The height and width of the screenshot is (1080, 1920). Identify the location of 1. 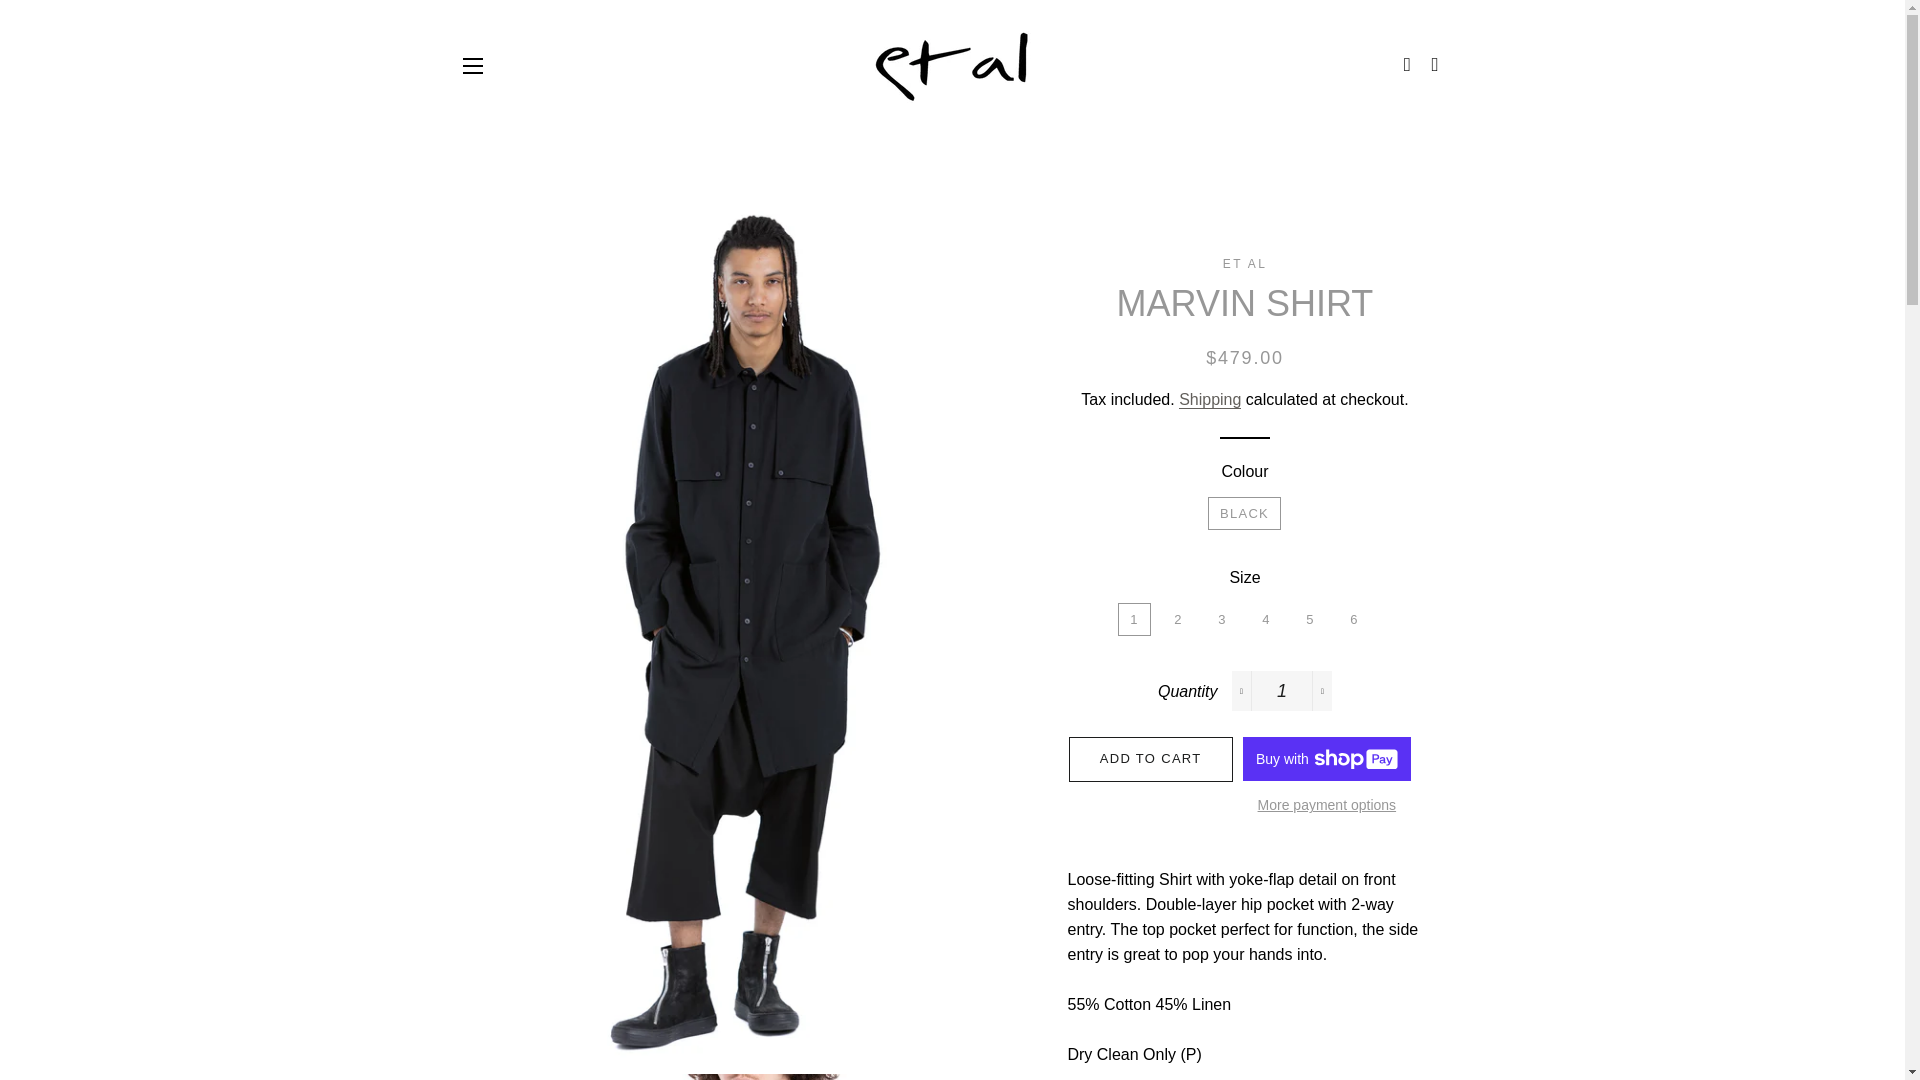
(1282, 690).